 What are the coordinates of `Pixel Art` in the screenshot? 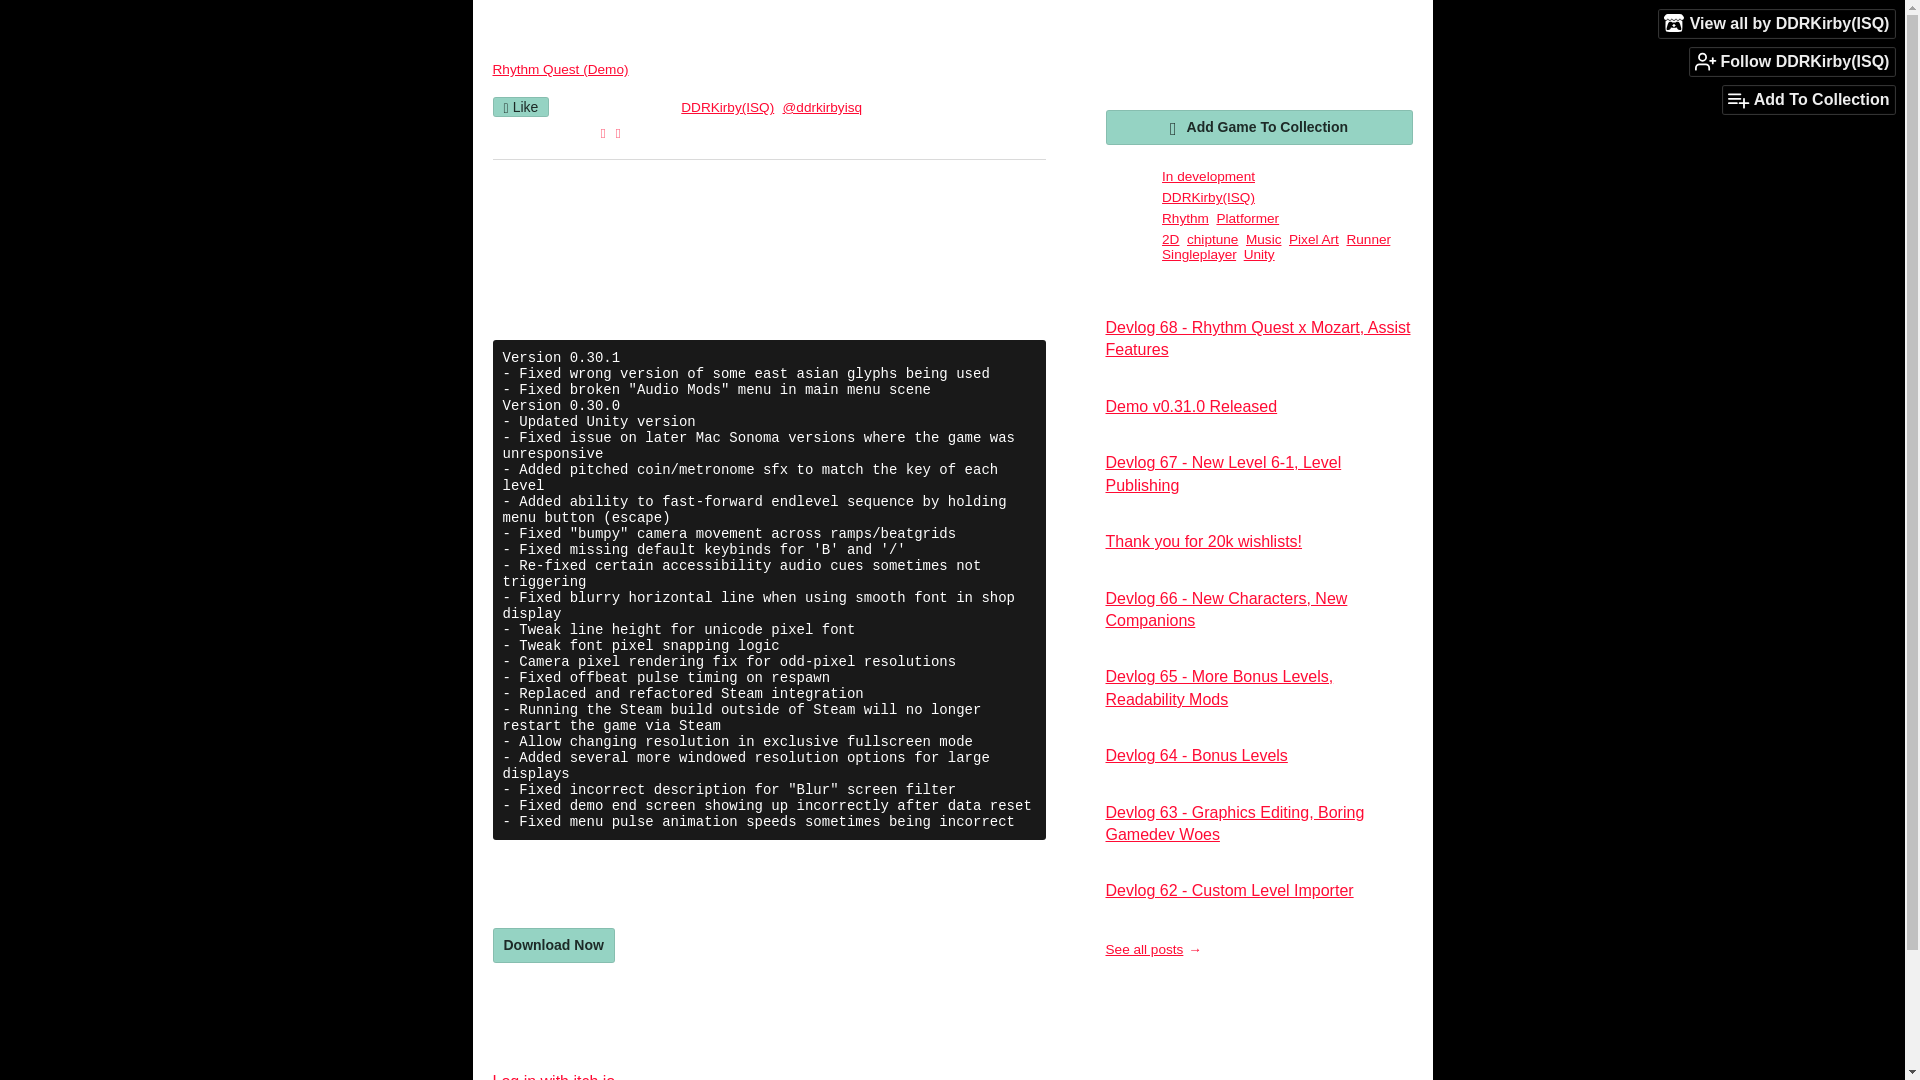 It's located at (1313, 240).